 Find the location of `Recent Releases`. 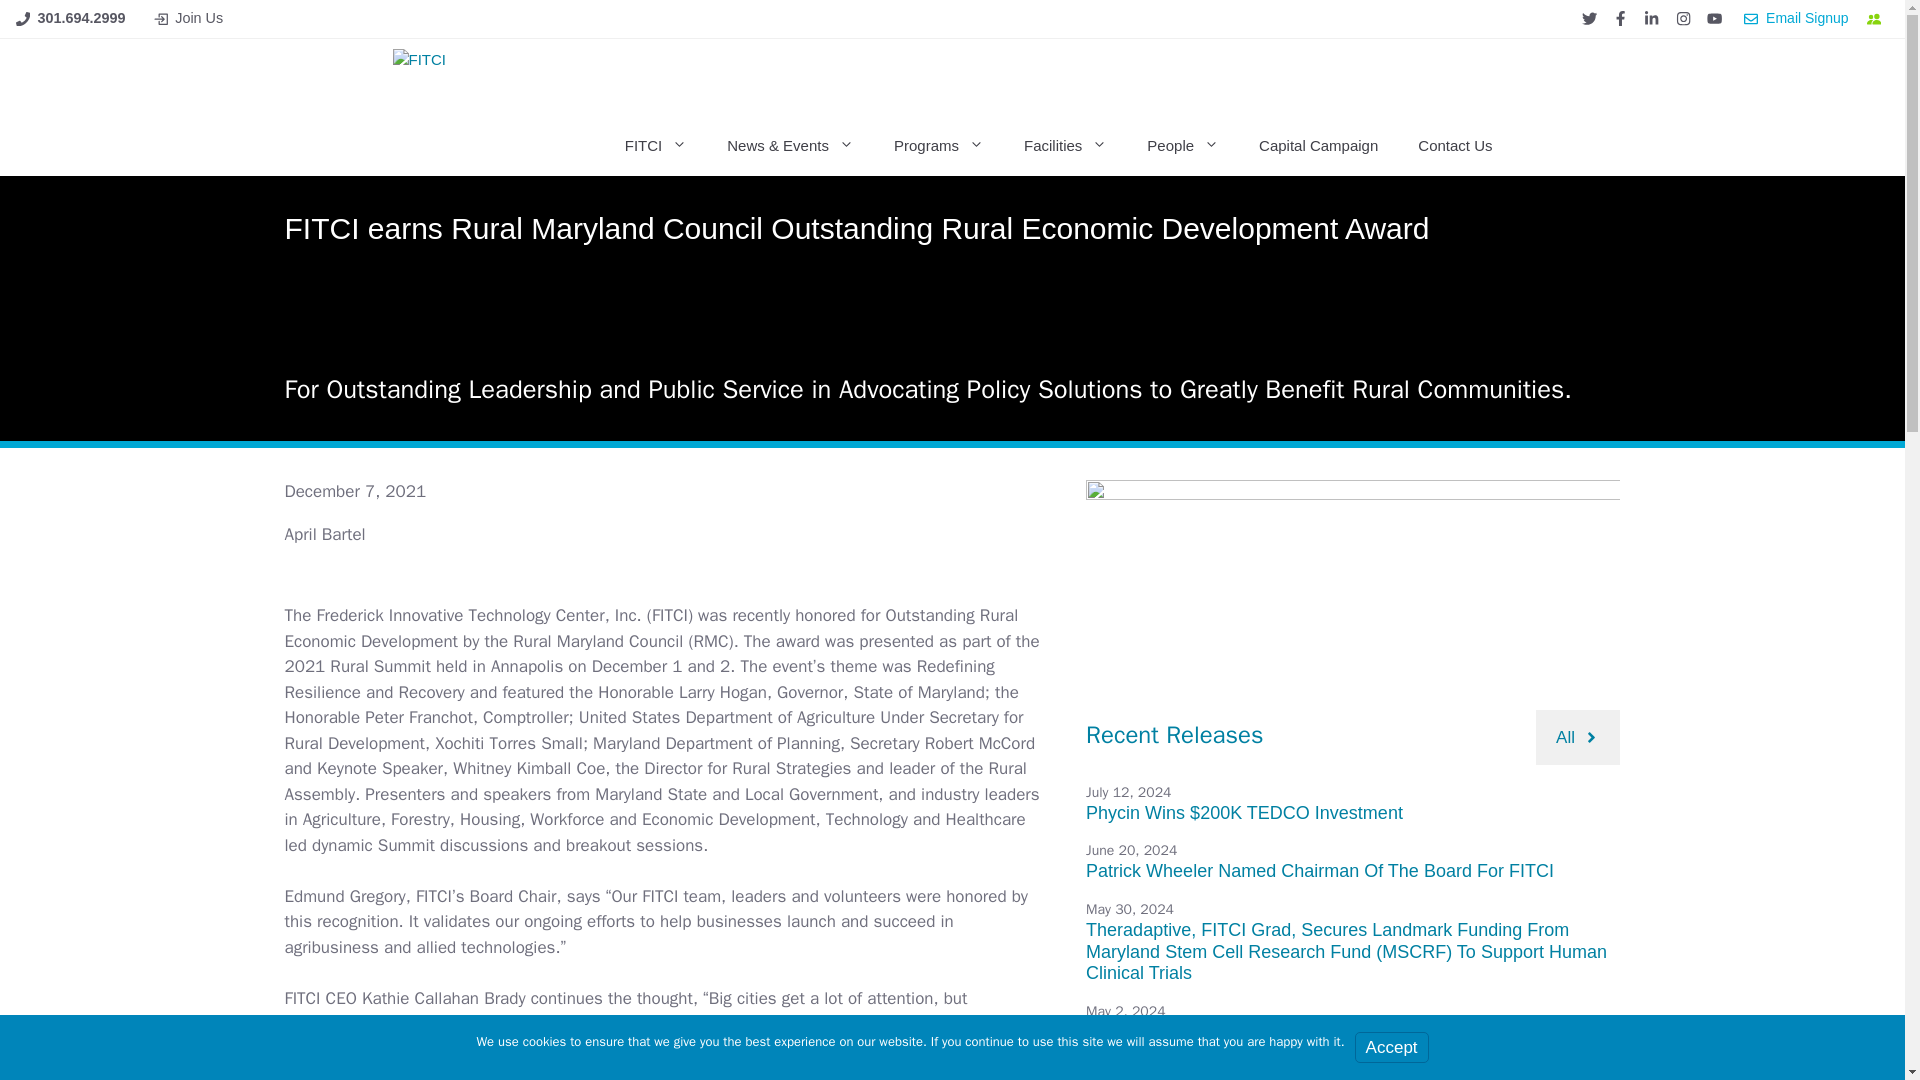

Recent Releases is located at coordinates (1174, 734).